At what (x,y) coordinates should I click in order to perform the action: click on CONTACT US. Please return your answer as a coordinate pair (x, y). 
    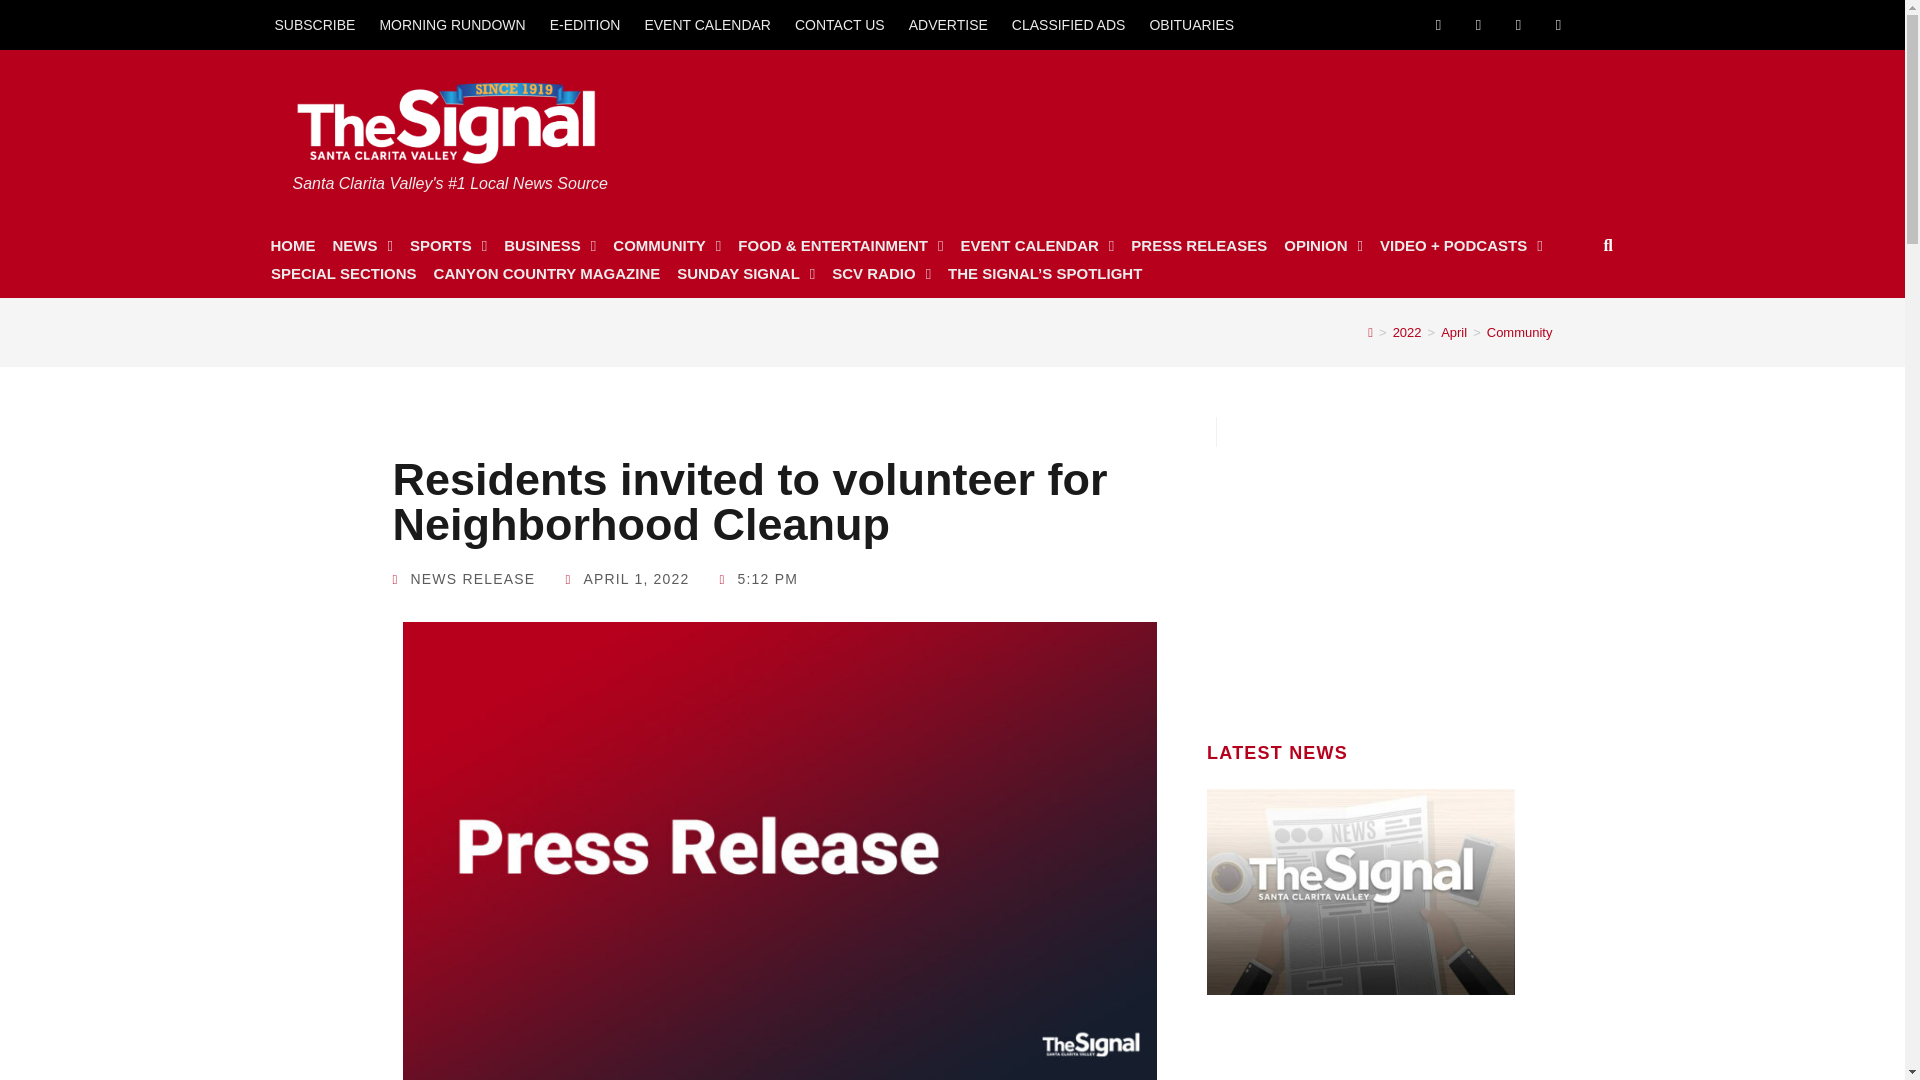
    Looking at the image, I should click on (840, 24).